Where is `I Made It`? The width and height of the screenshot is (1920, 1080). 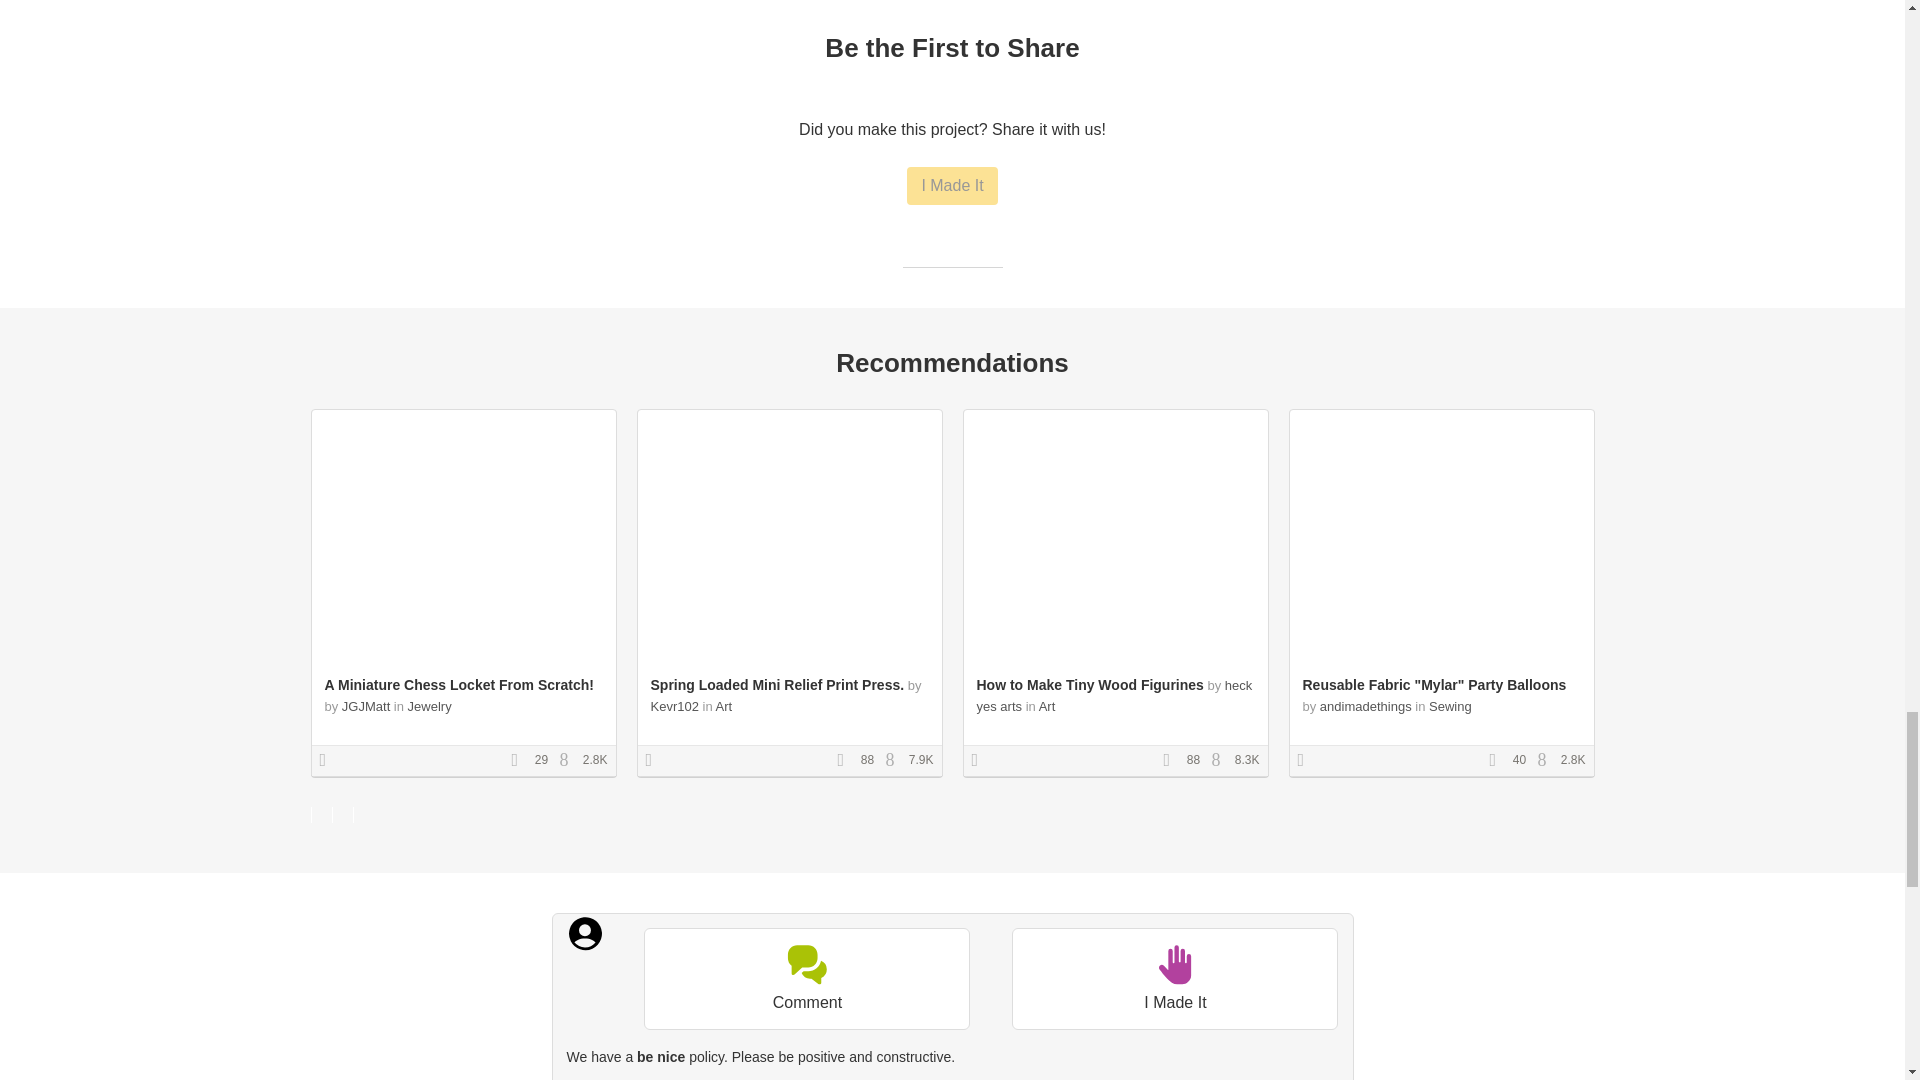
I Made It is located at coordinates (951, 186).